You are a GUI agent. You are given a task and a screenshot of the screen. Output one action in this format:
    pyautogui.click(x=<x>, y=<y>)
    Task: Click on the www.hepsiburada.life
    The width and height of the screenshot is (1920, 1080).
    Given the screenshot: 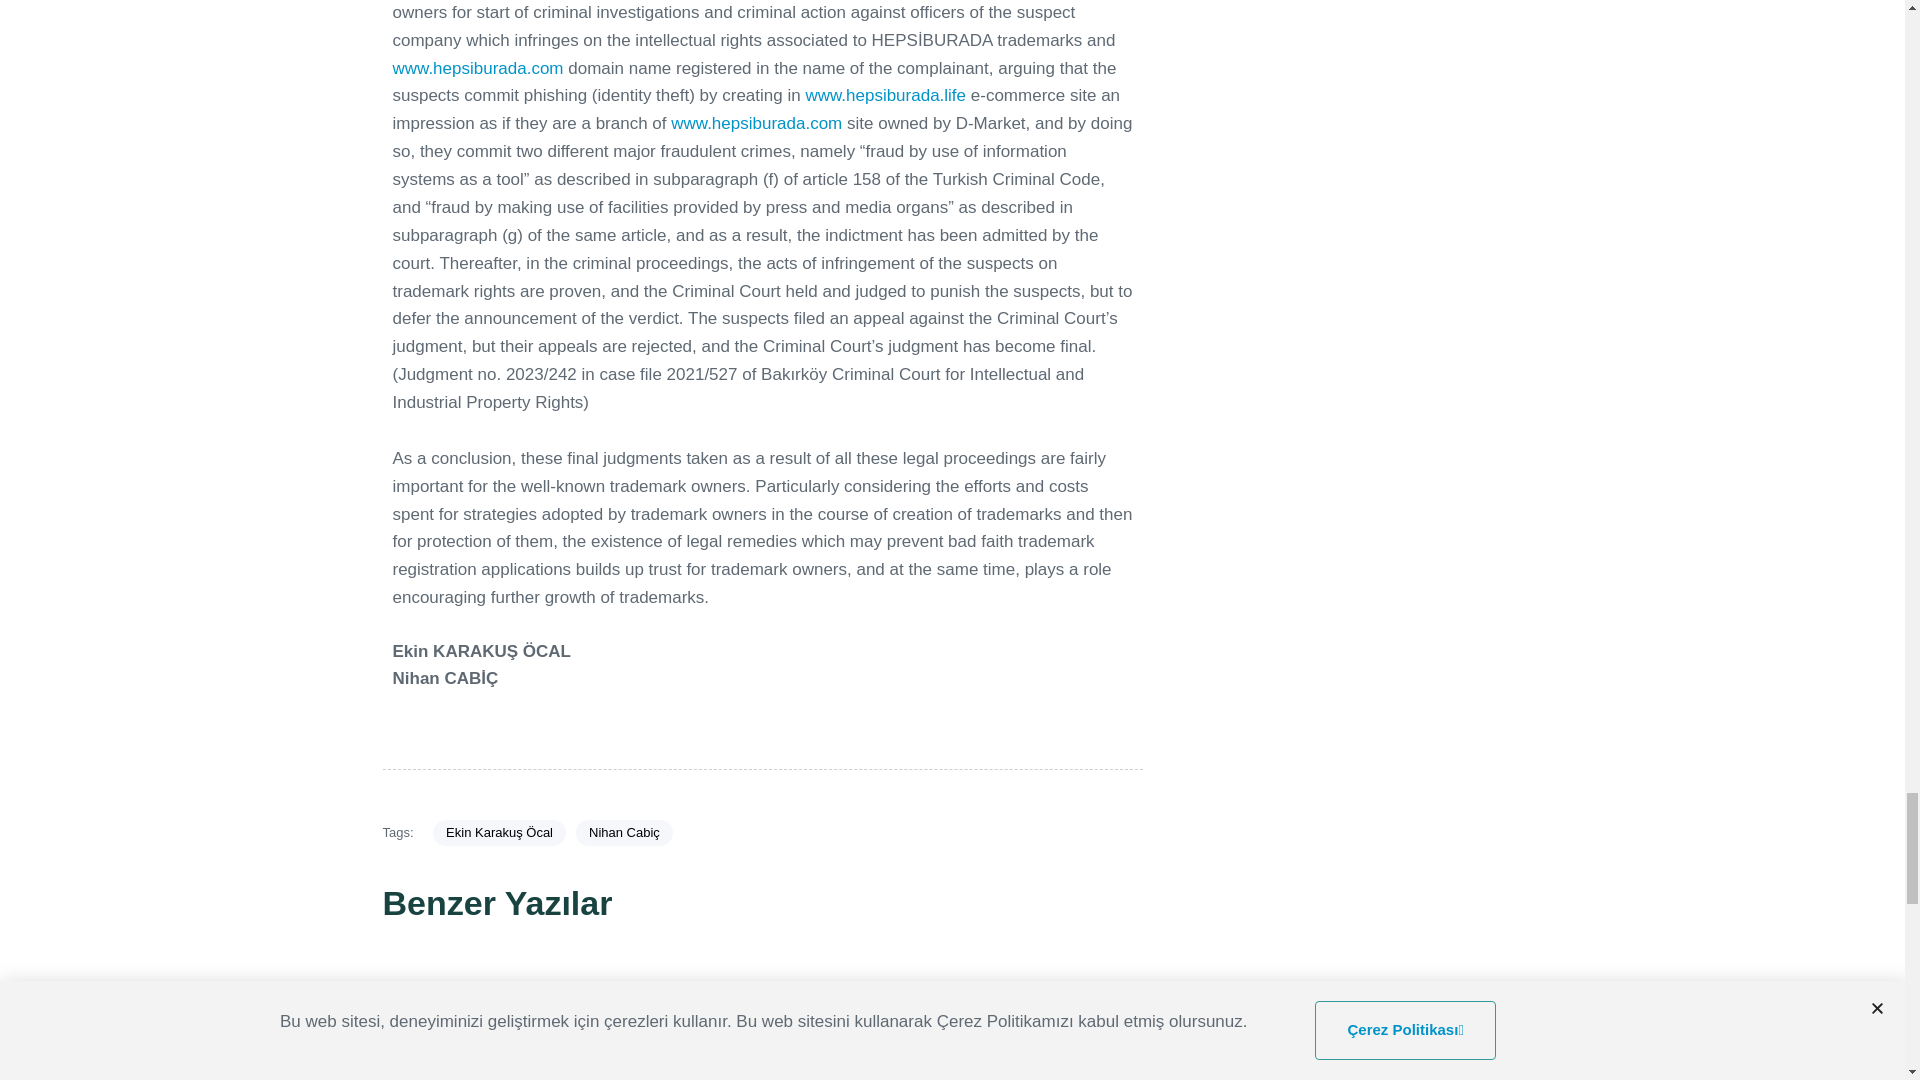 What is the action you would take?
    pyautogui.click(x=884, y=95)
    